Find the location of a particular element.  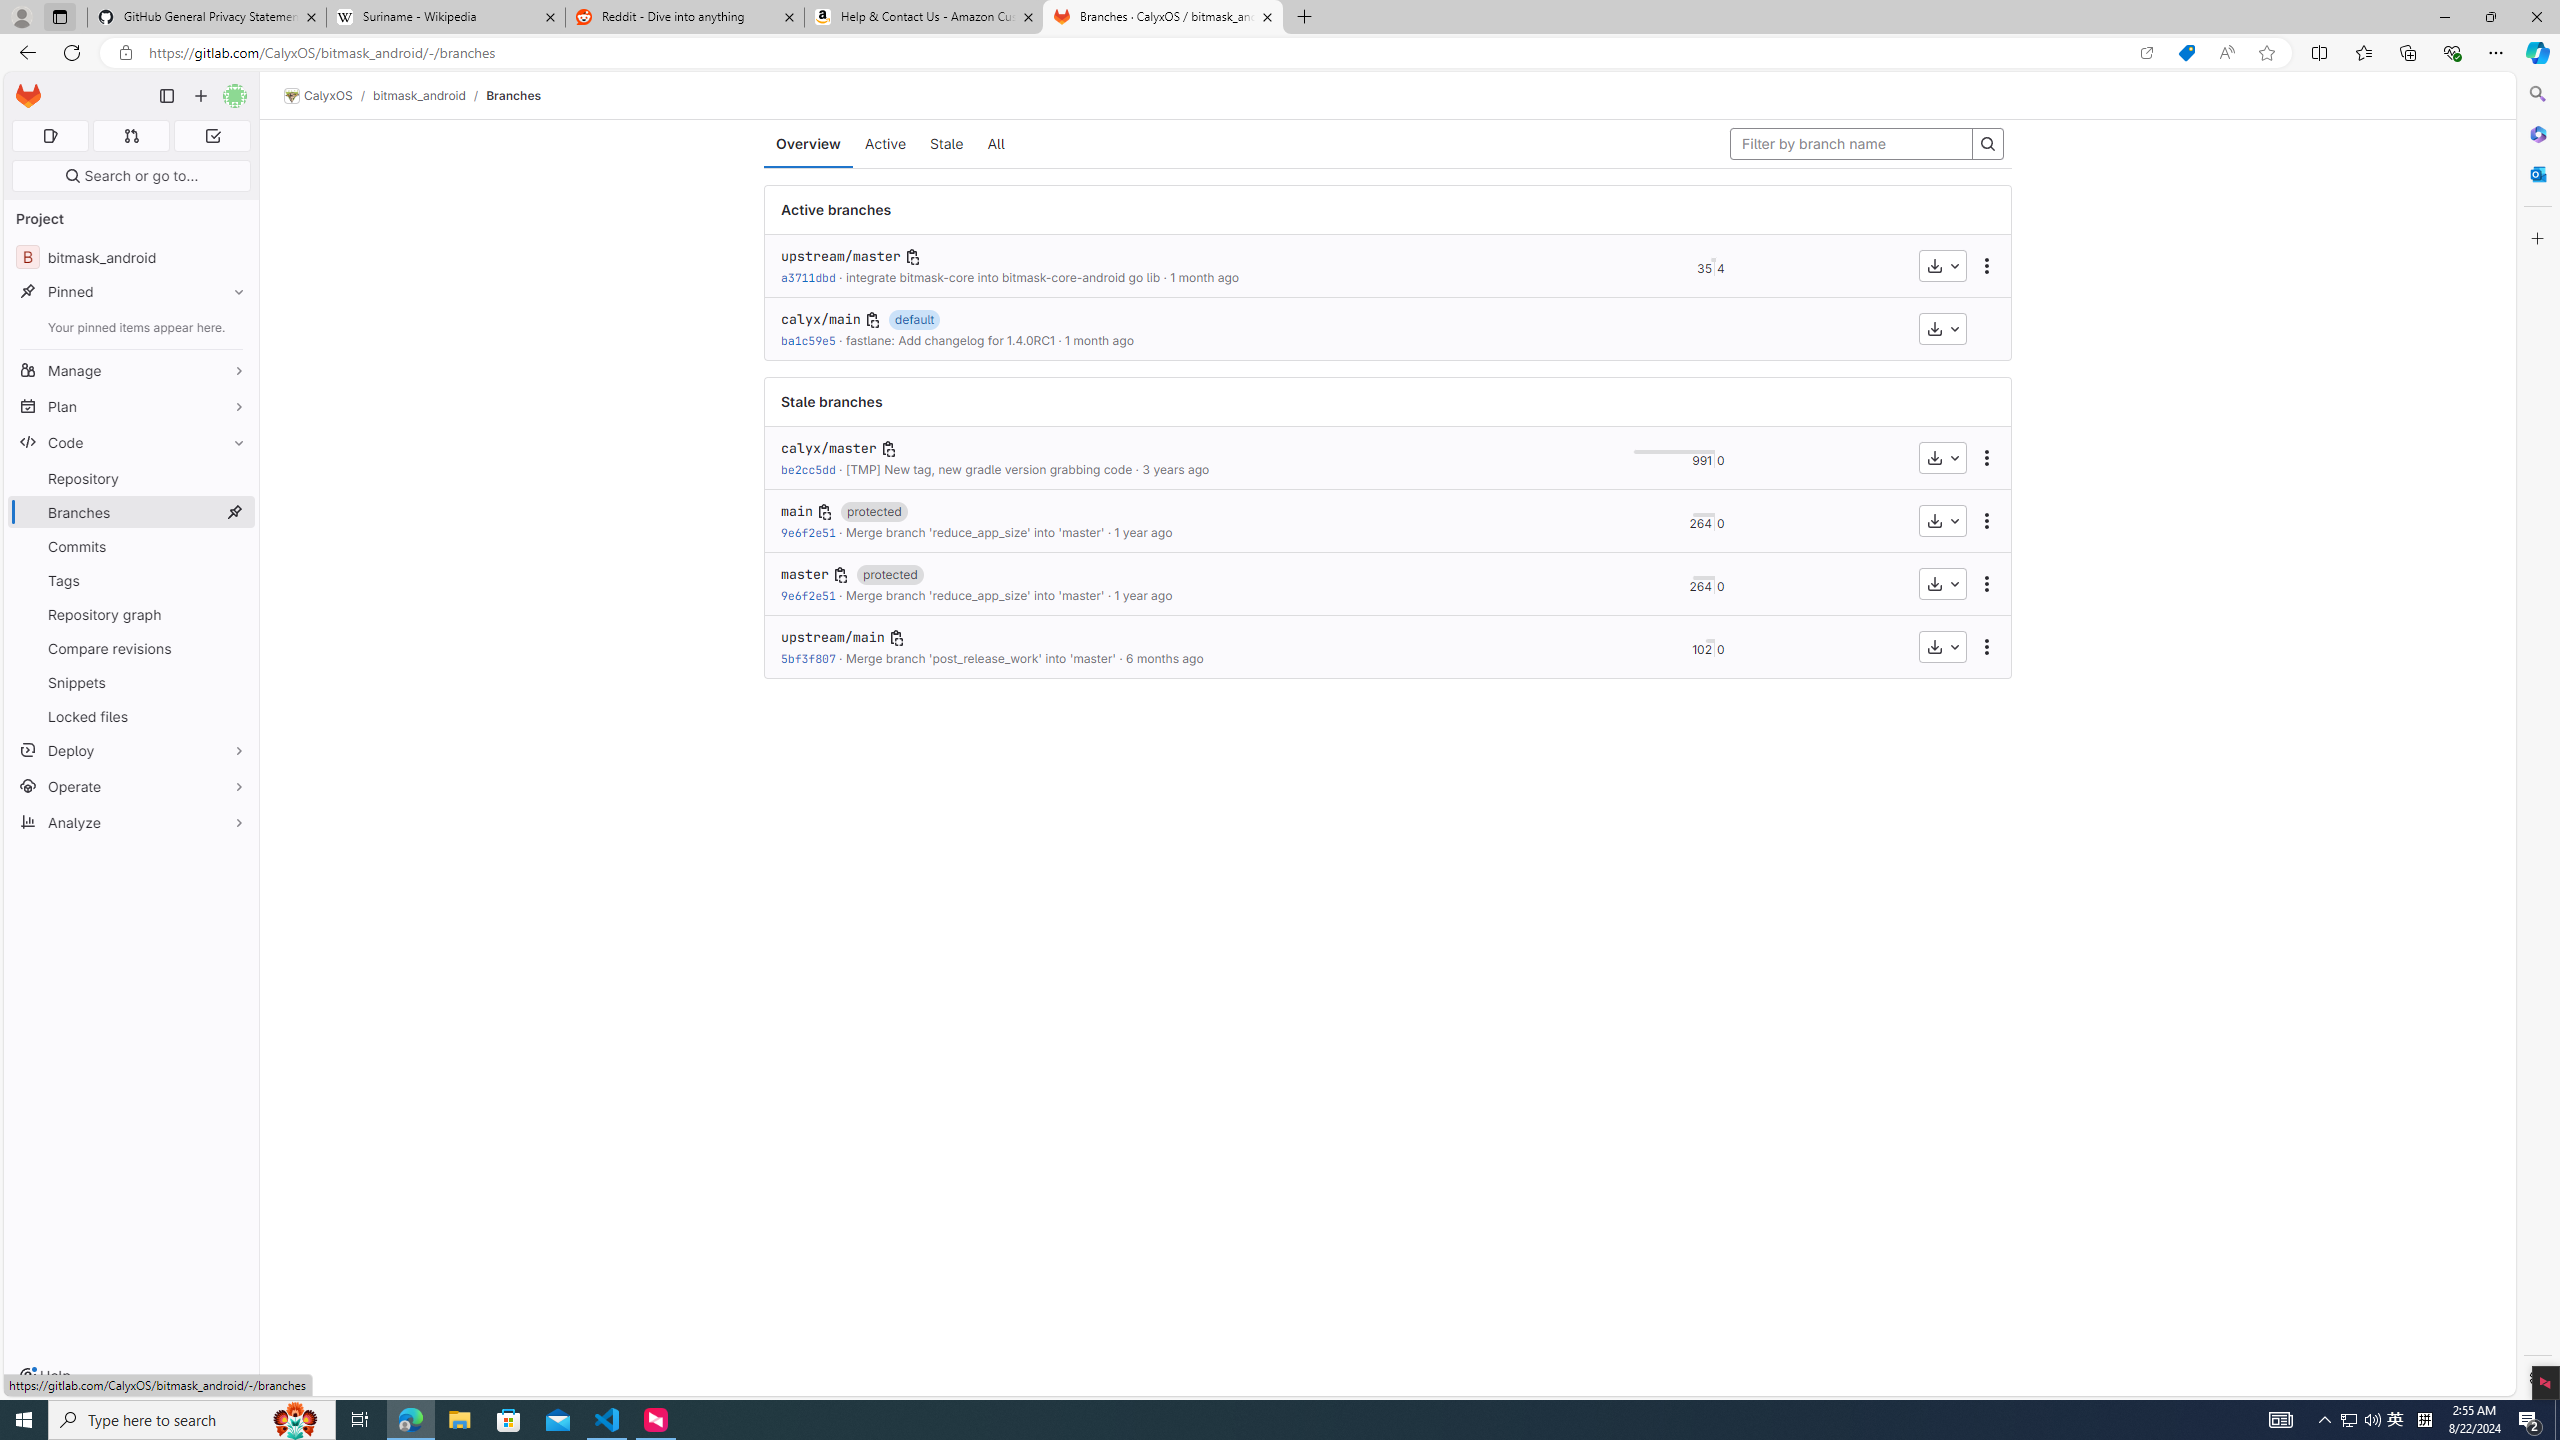

5bf3f807 is located at coordinates (808, 658).